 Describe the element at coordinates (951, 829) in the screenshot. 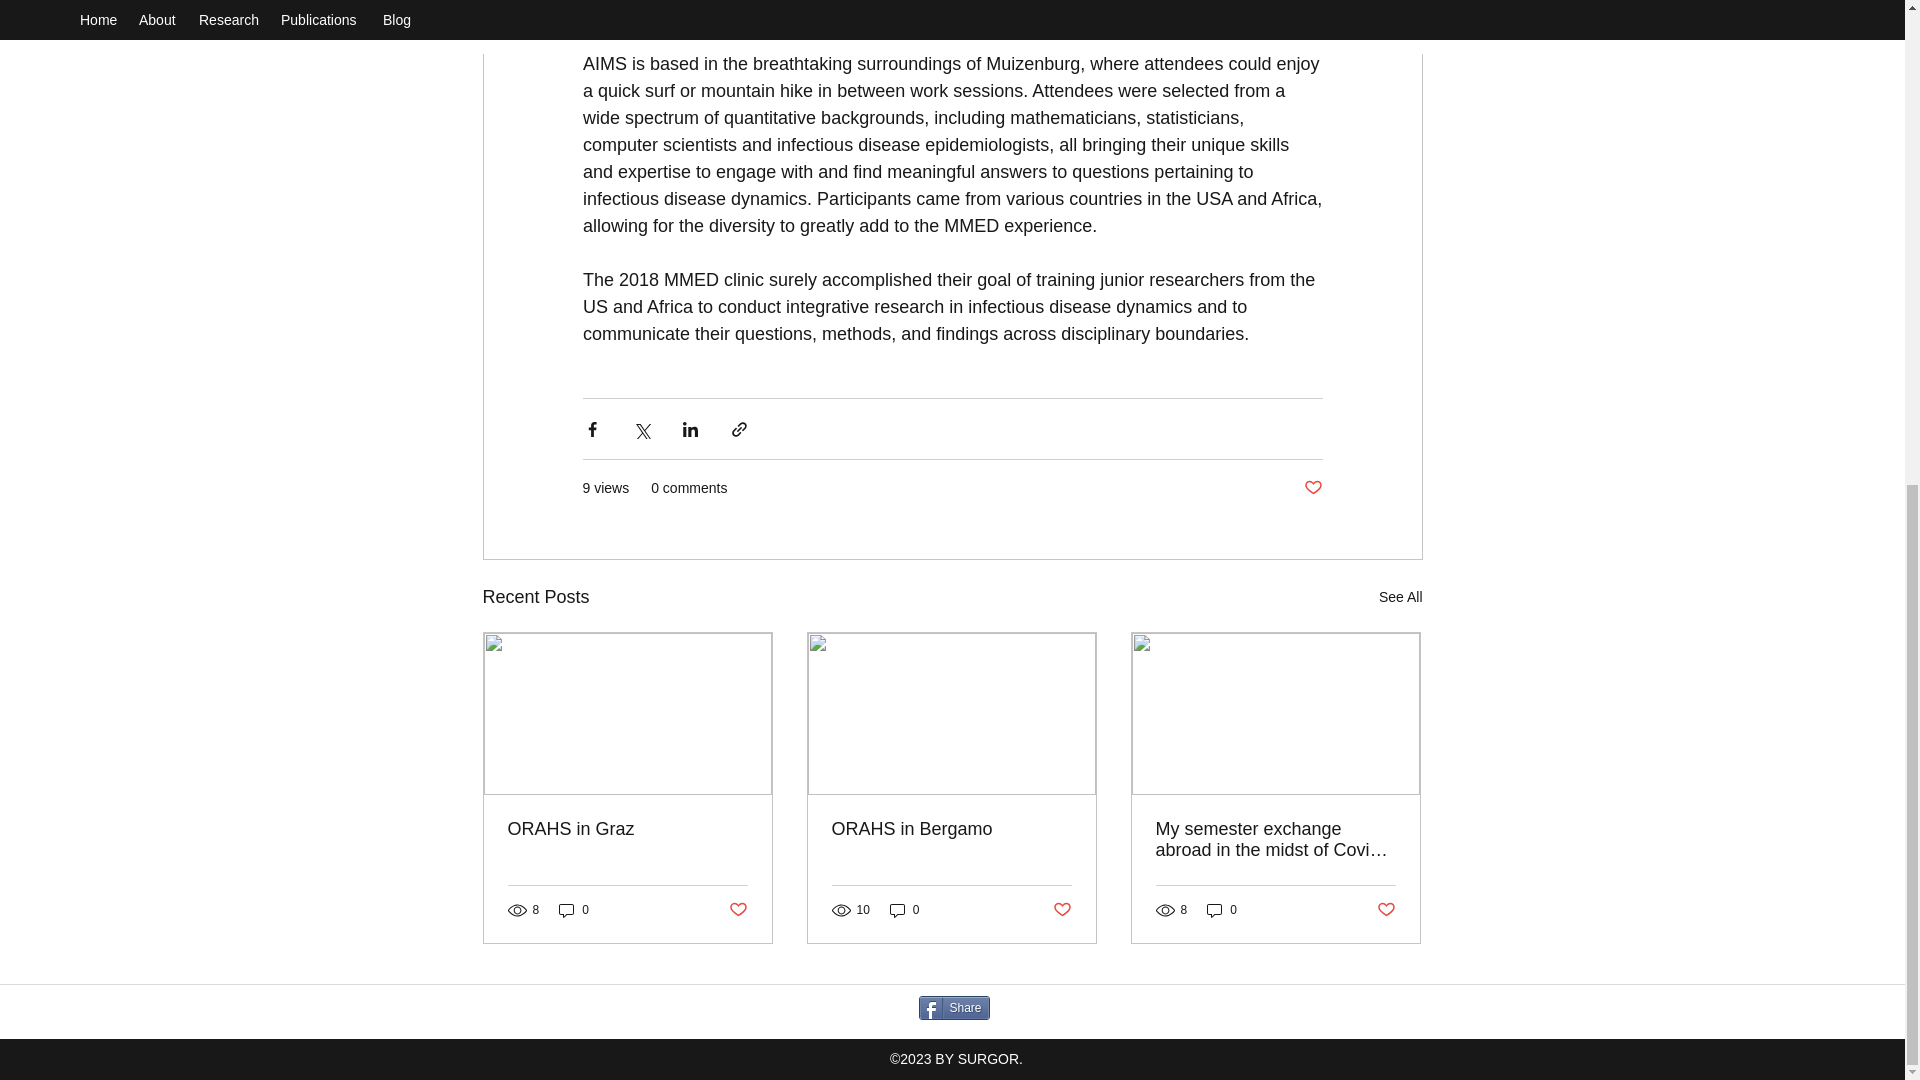

I see `ORAHS in Bergamo` at that location.